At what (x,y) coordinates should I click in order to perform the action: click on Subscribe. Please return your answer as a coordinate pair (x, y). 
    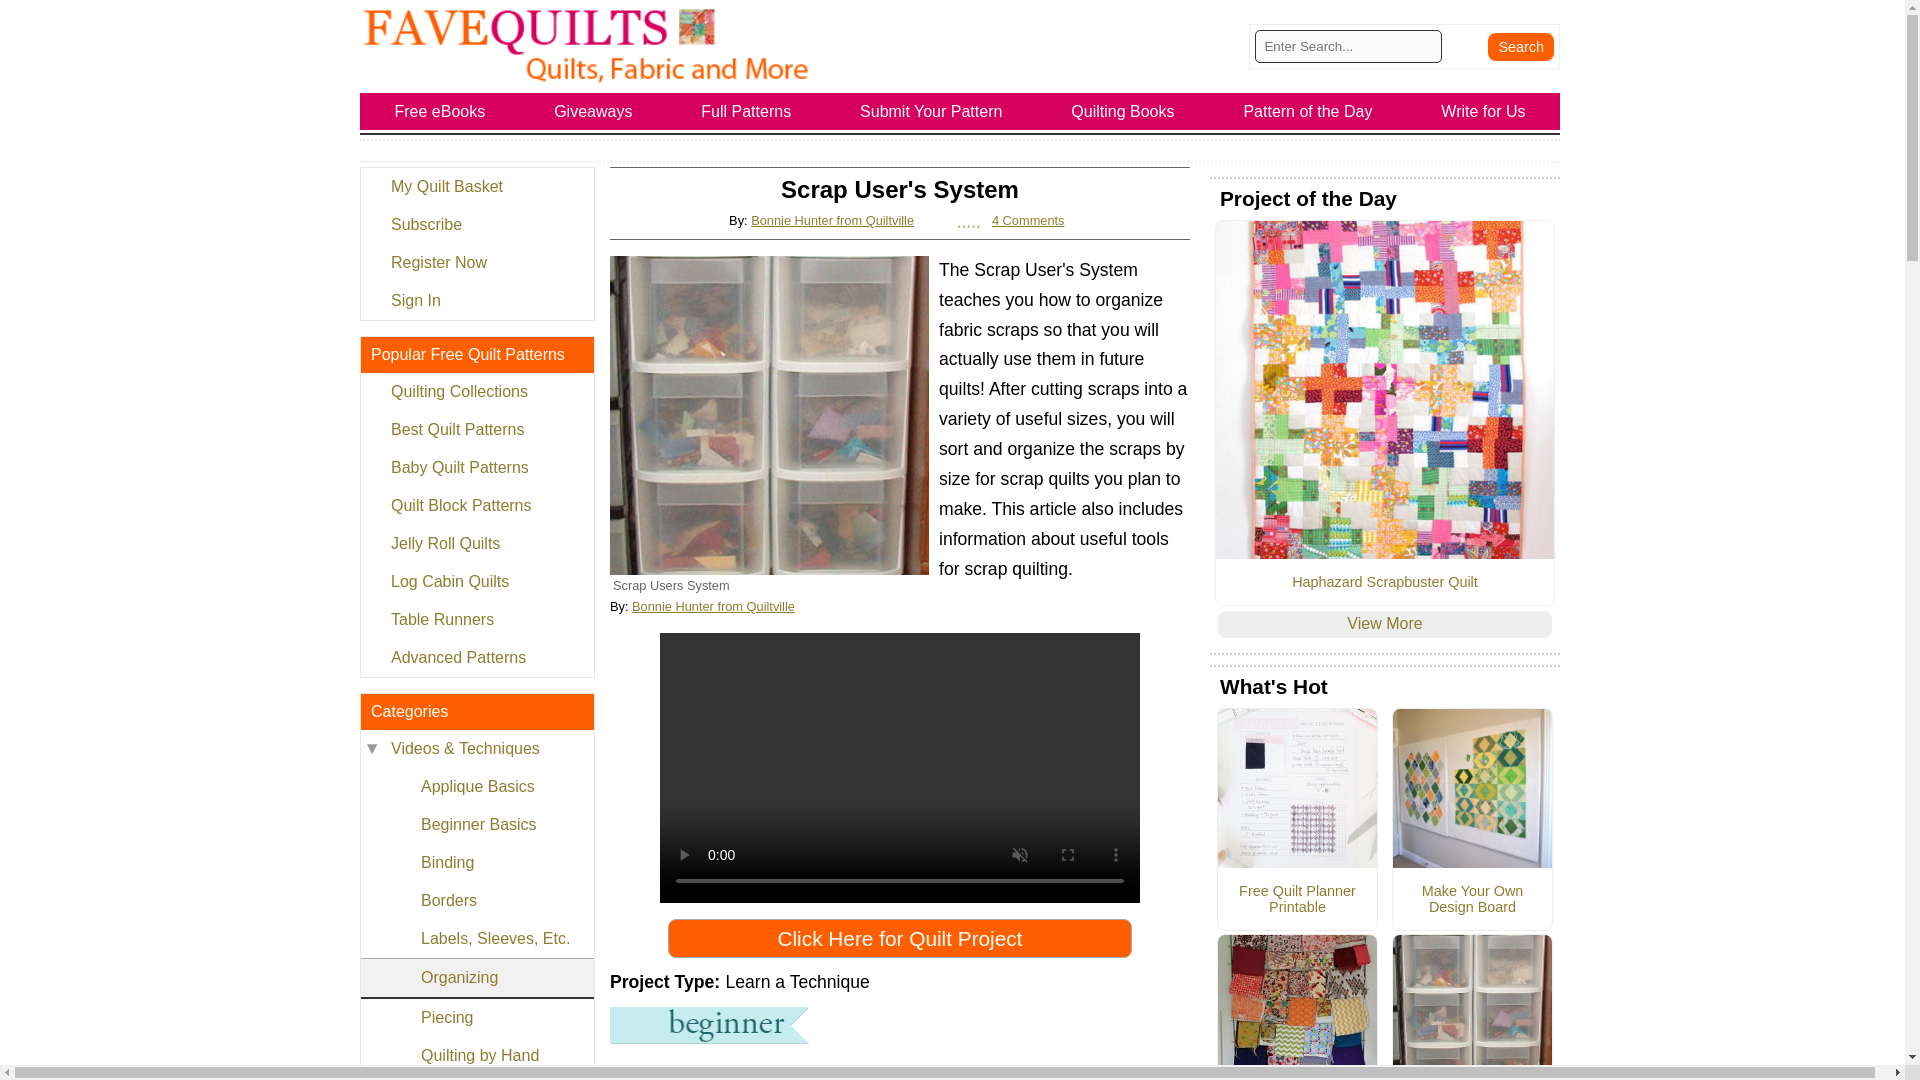
    Looking at the image, I should click on (476, 225).